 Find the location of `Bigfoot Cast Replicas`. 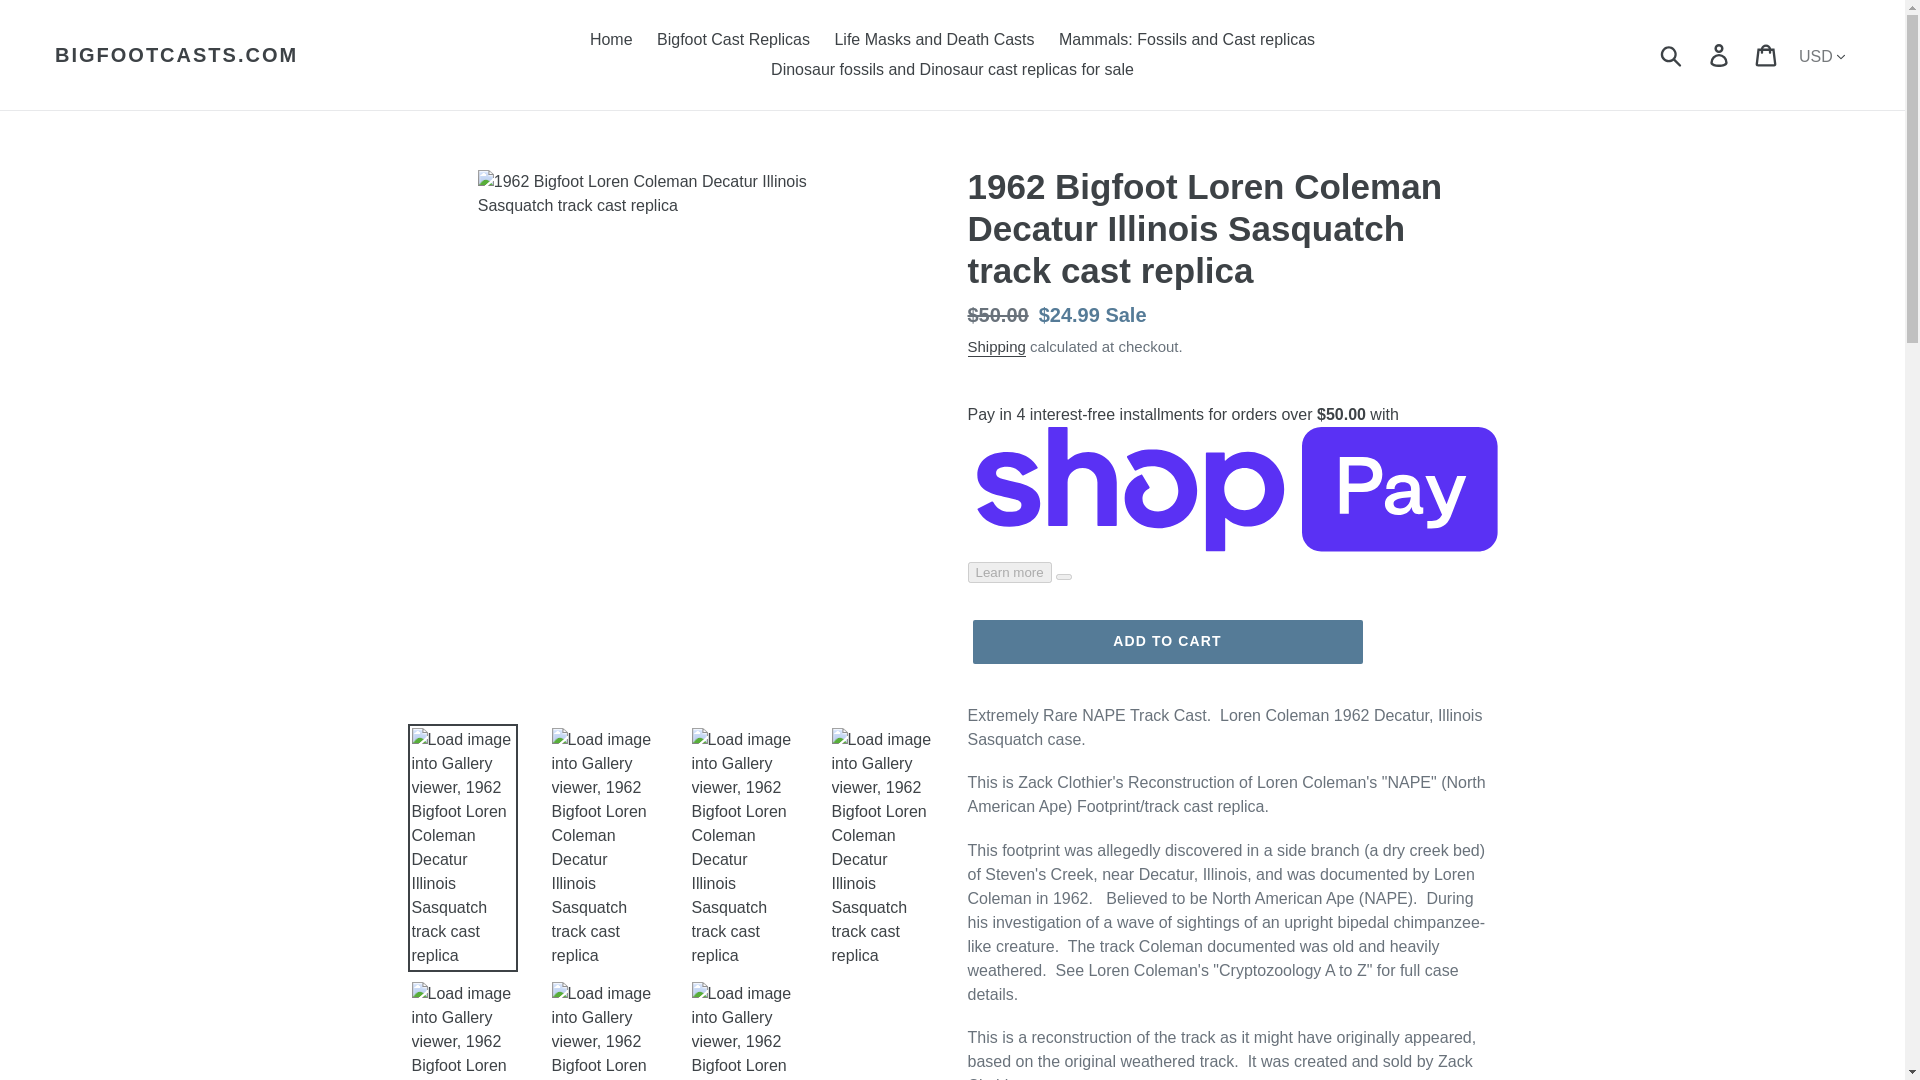

Bigfoot Cast Replicas is located at coordinates (733, 40).